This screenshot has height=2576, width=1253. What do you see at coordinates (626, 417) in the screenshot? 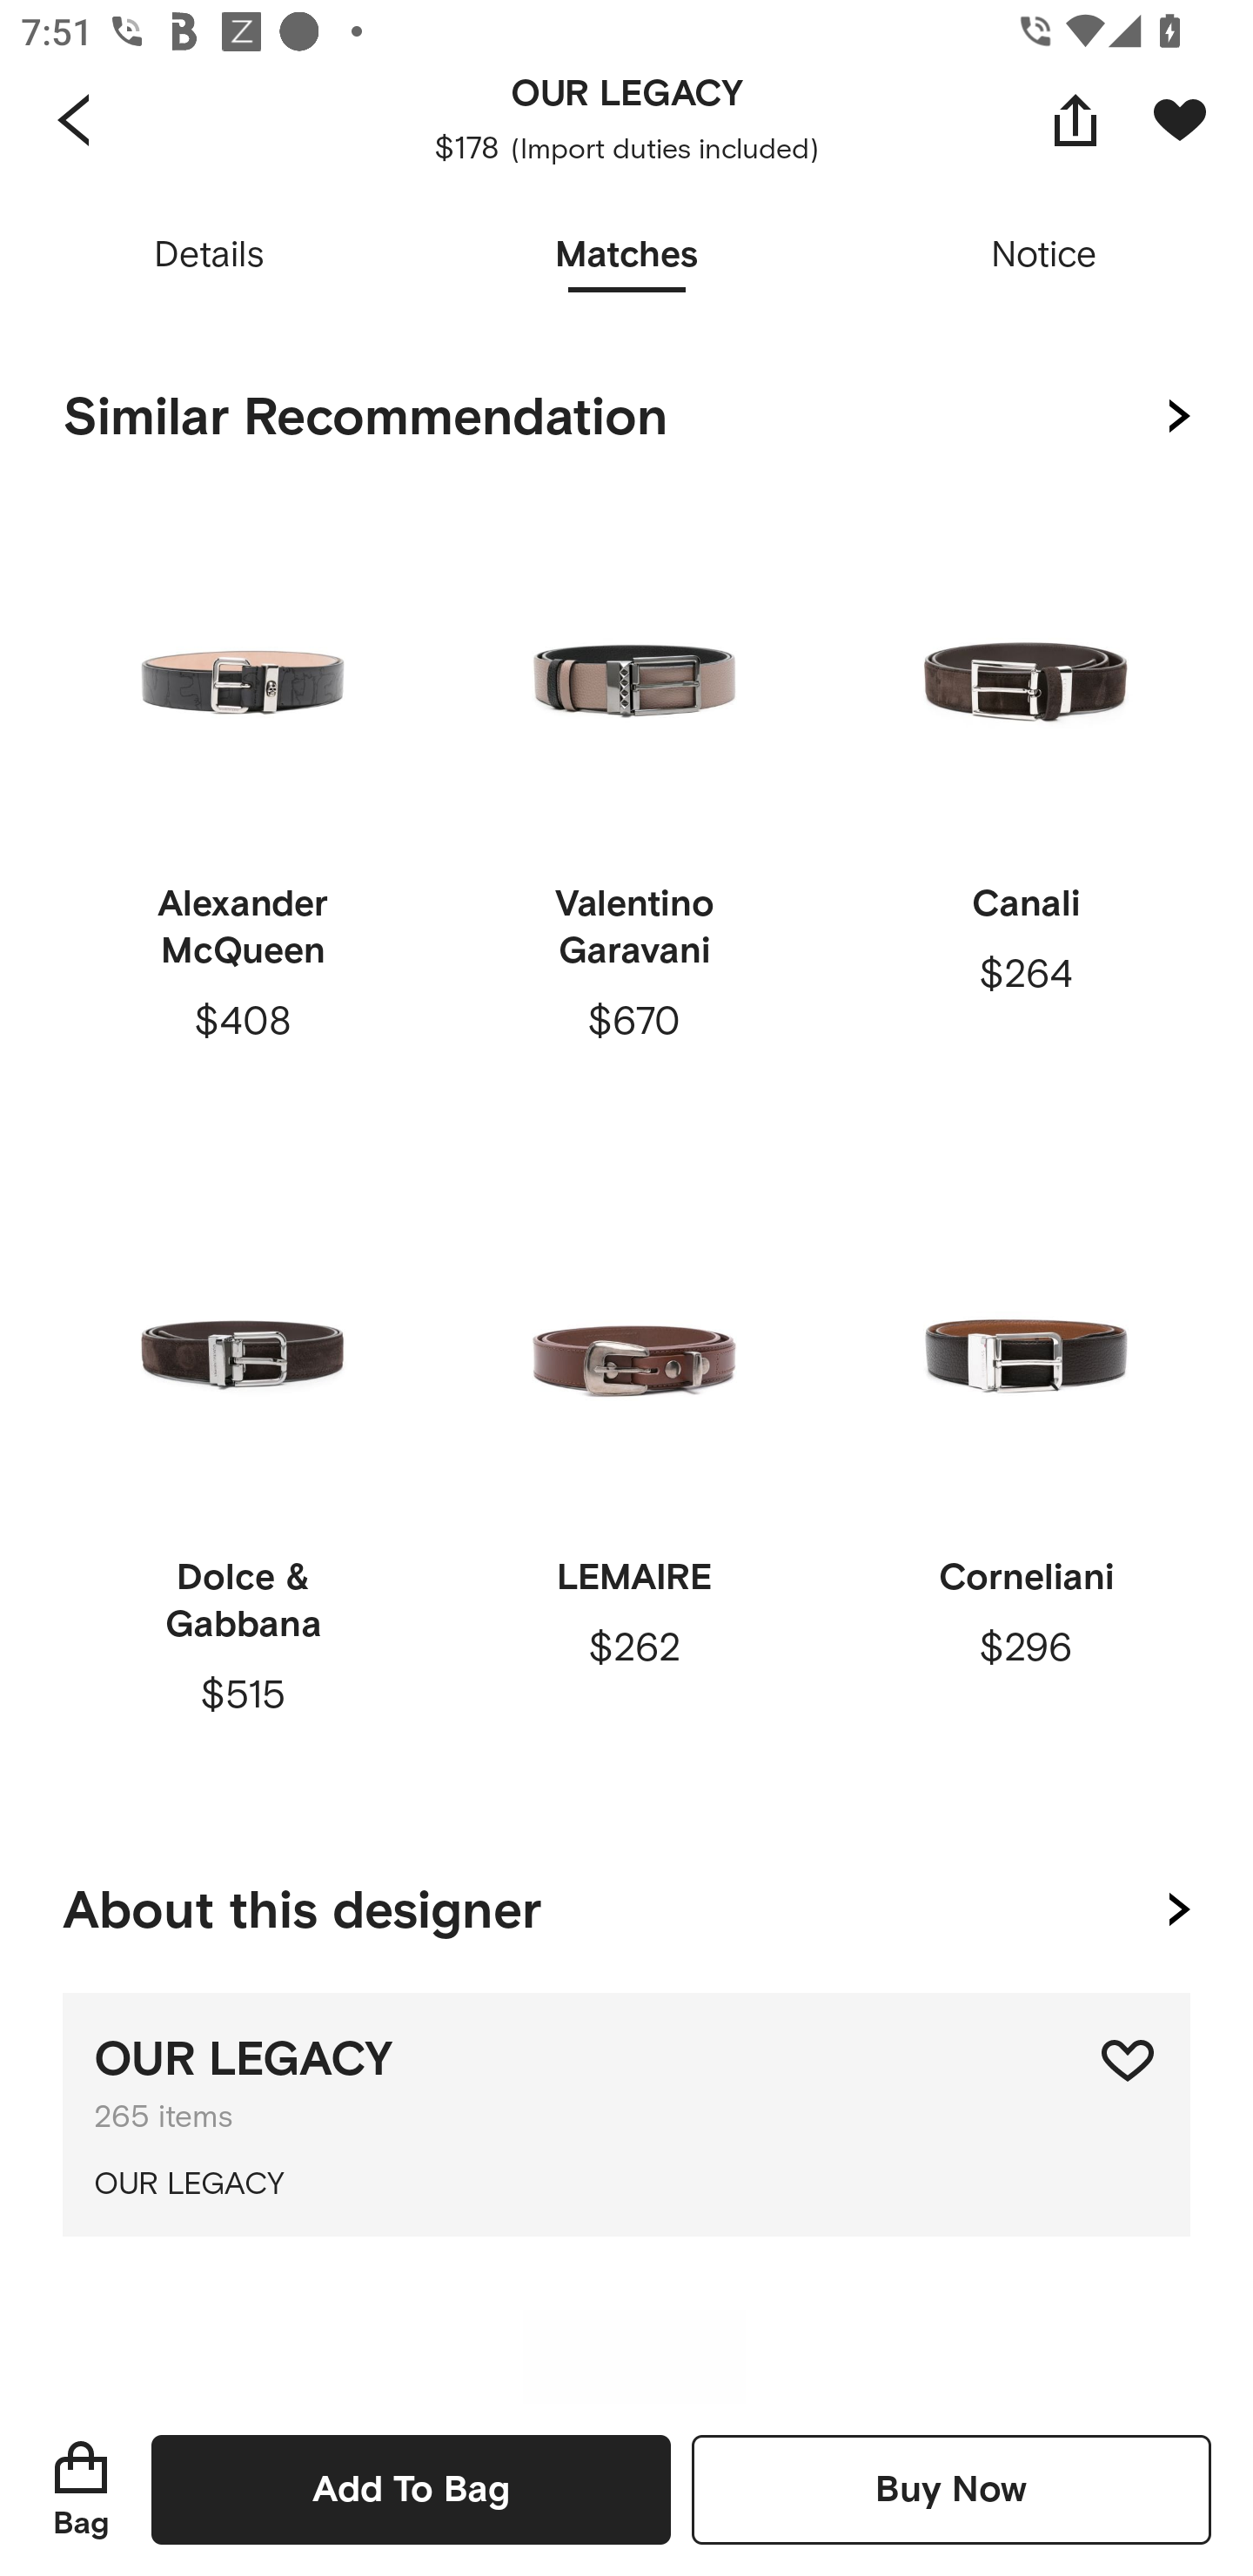
I see `Similar Recommendation` at bounding box center [626, 417].